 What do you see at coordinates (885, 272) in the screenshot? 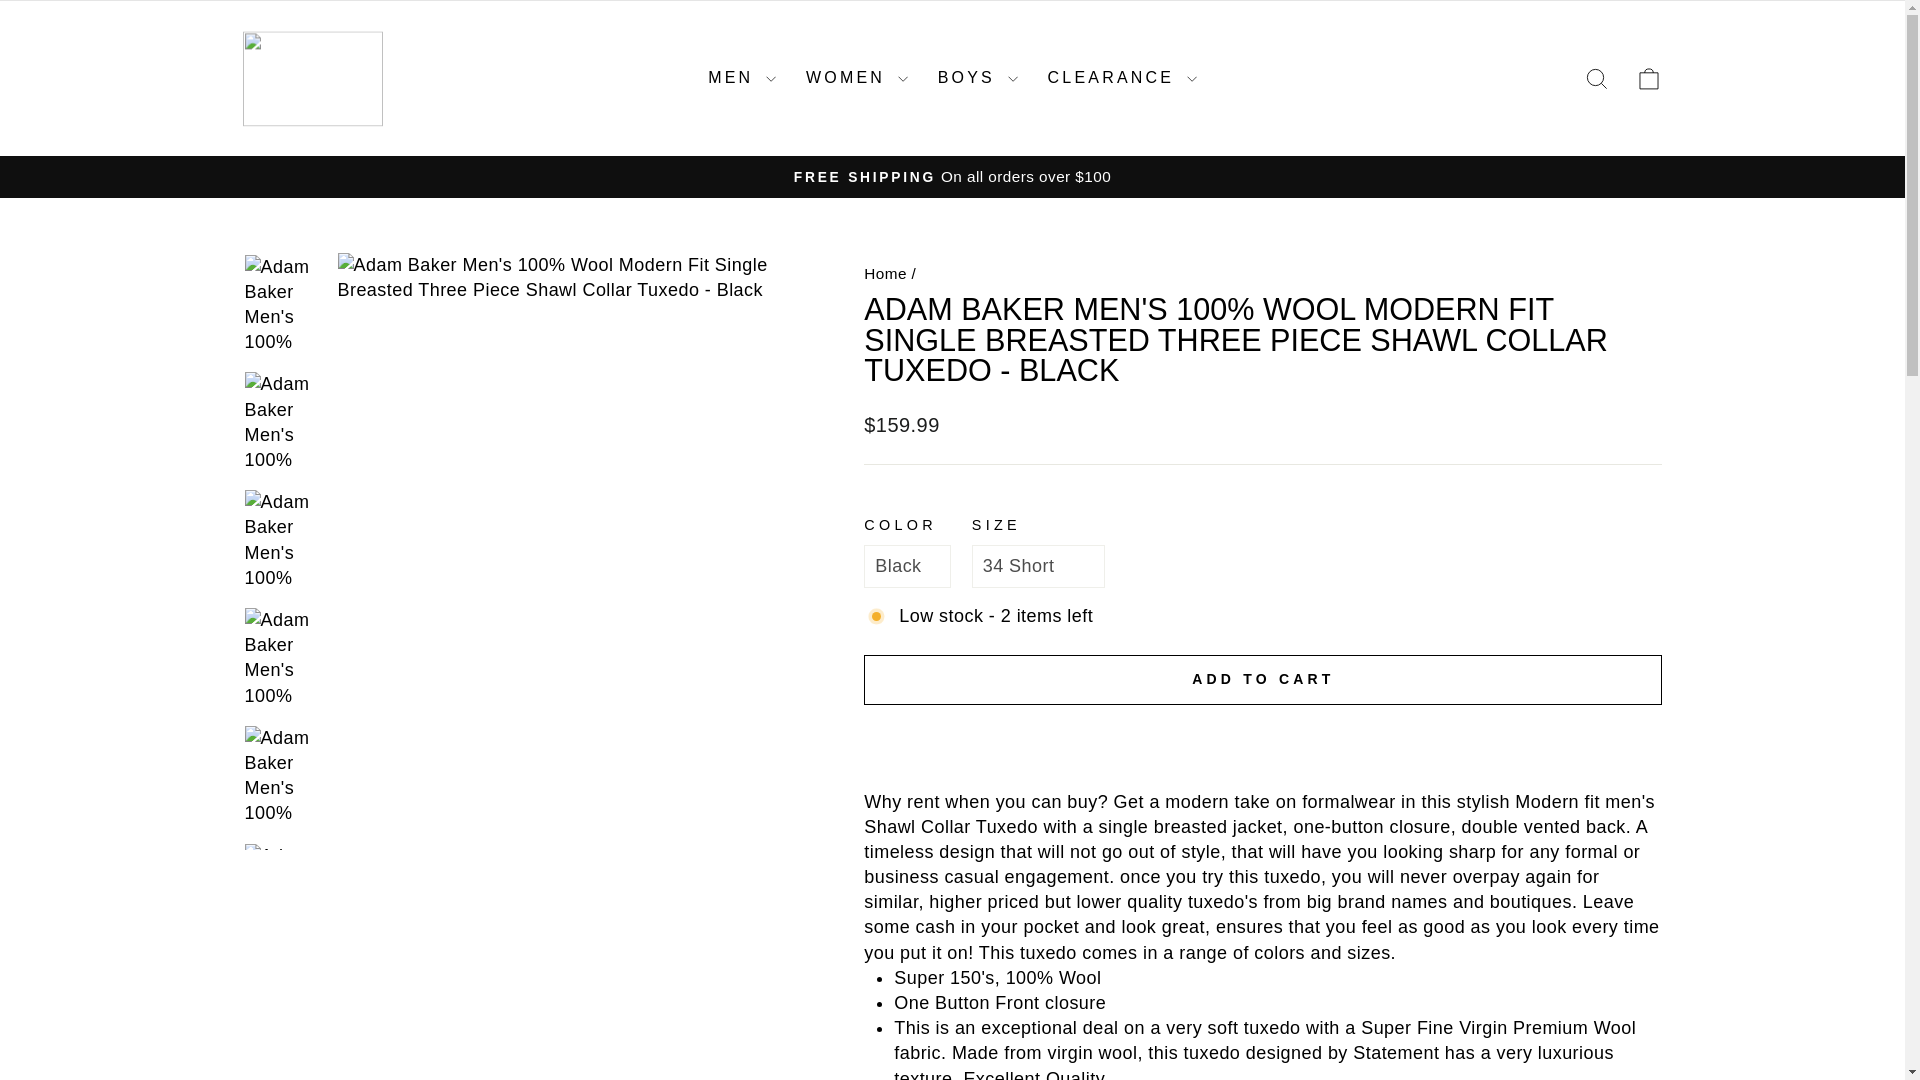
I see `Back to the frontpage` at bounding box center [885, 272].